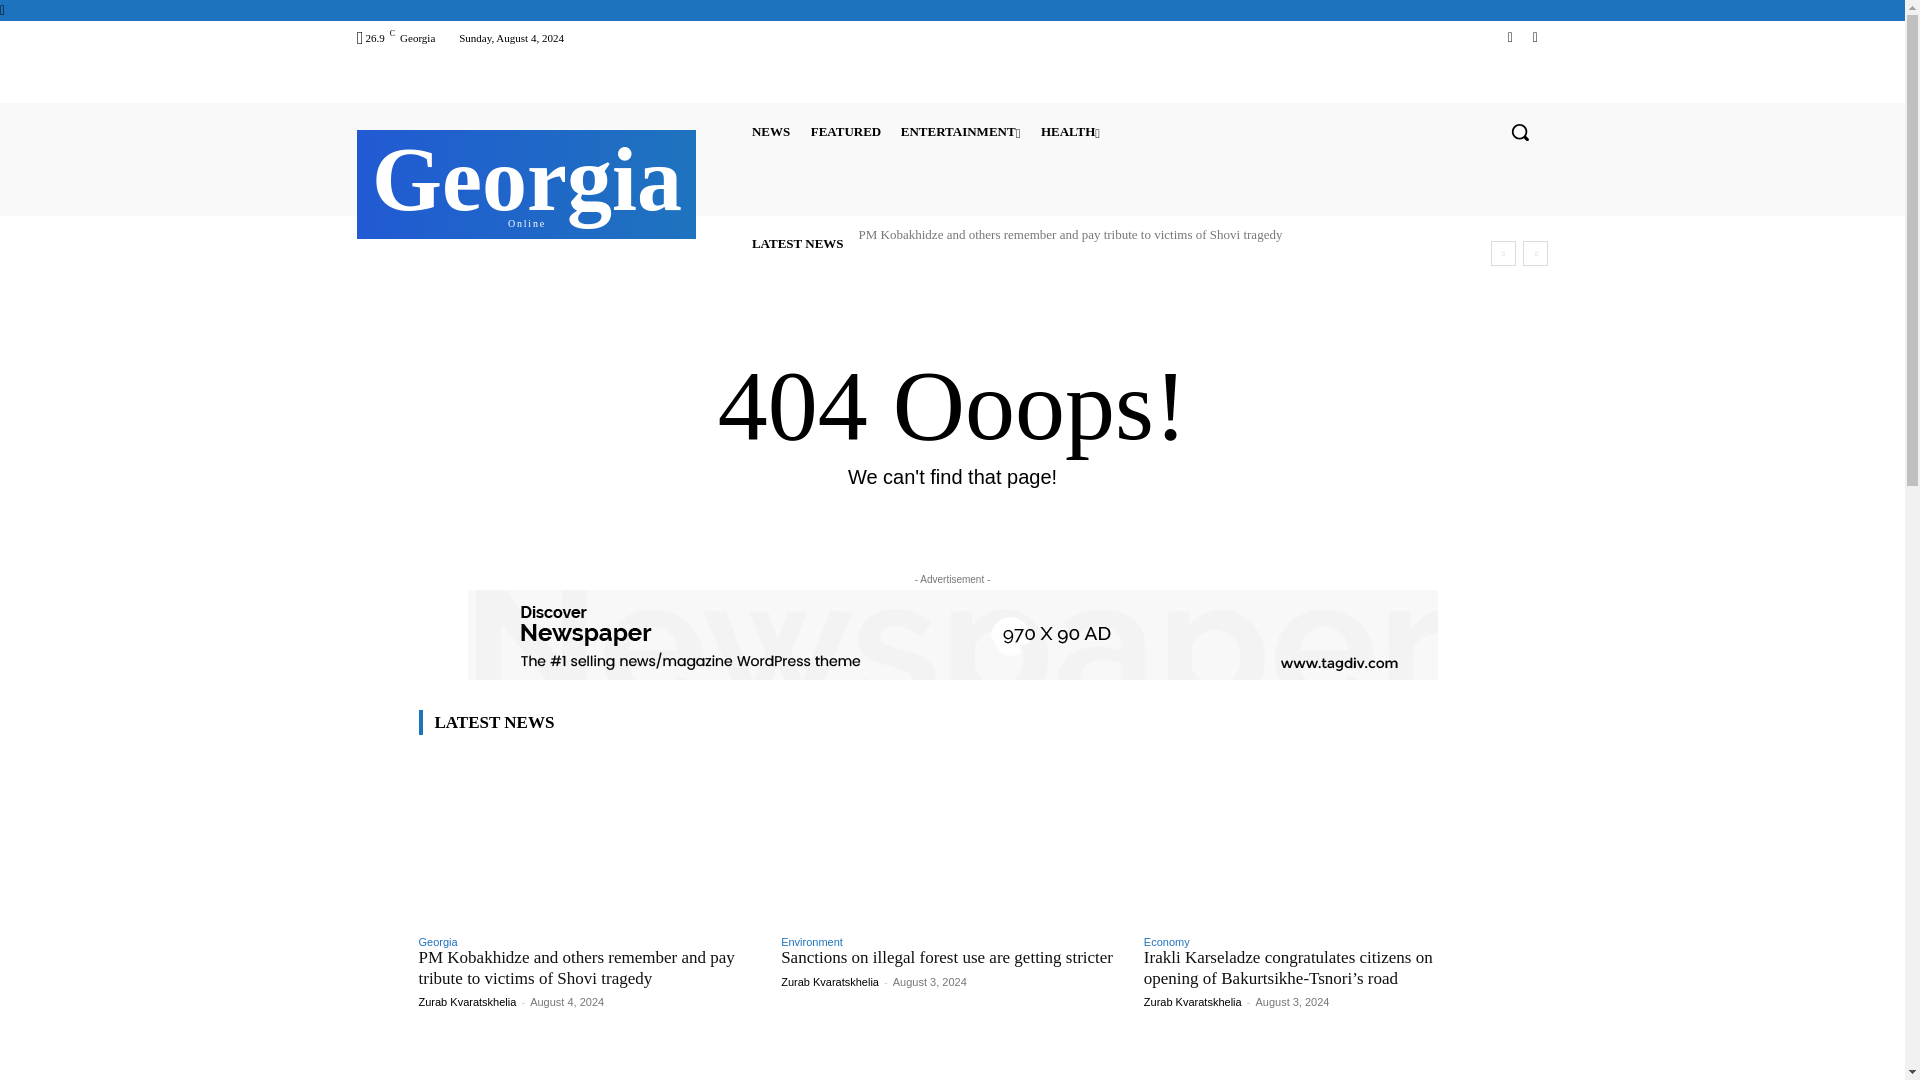  Describe the element at coordinates (1070, 130) in the screenshot. I see `Twitter` at that location.